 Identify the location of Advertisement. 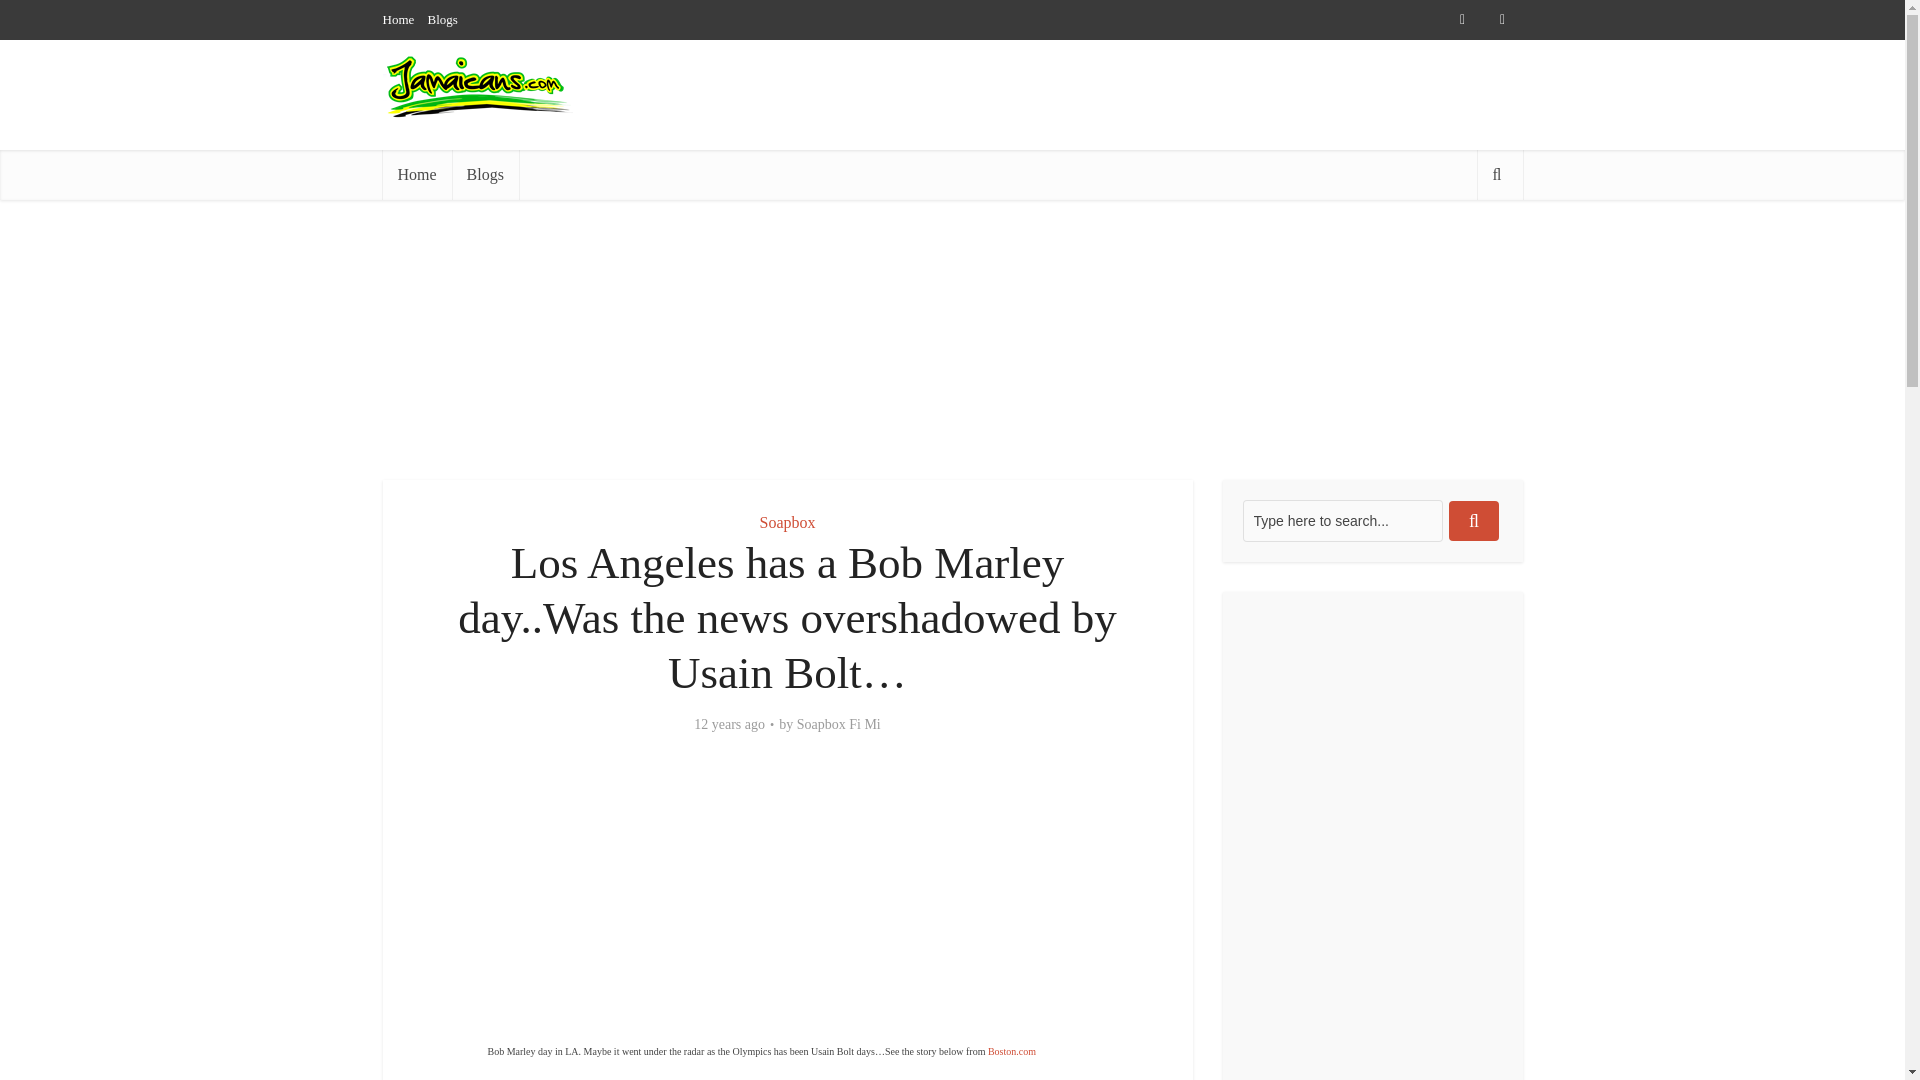
(788, 904).